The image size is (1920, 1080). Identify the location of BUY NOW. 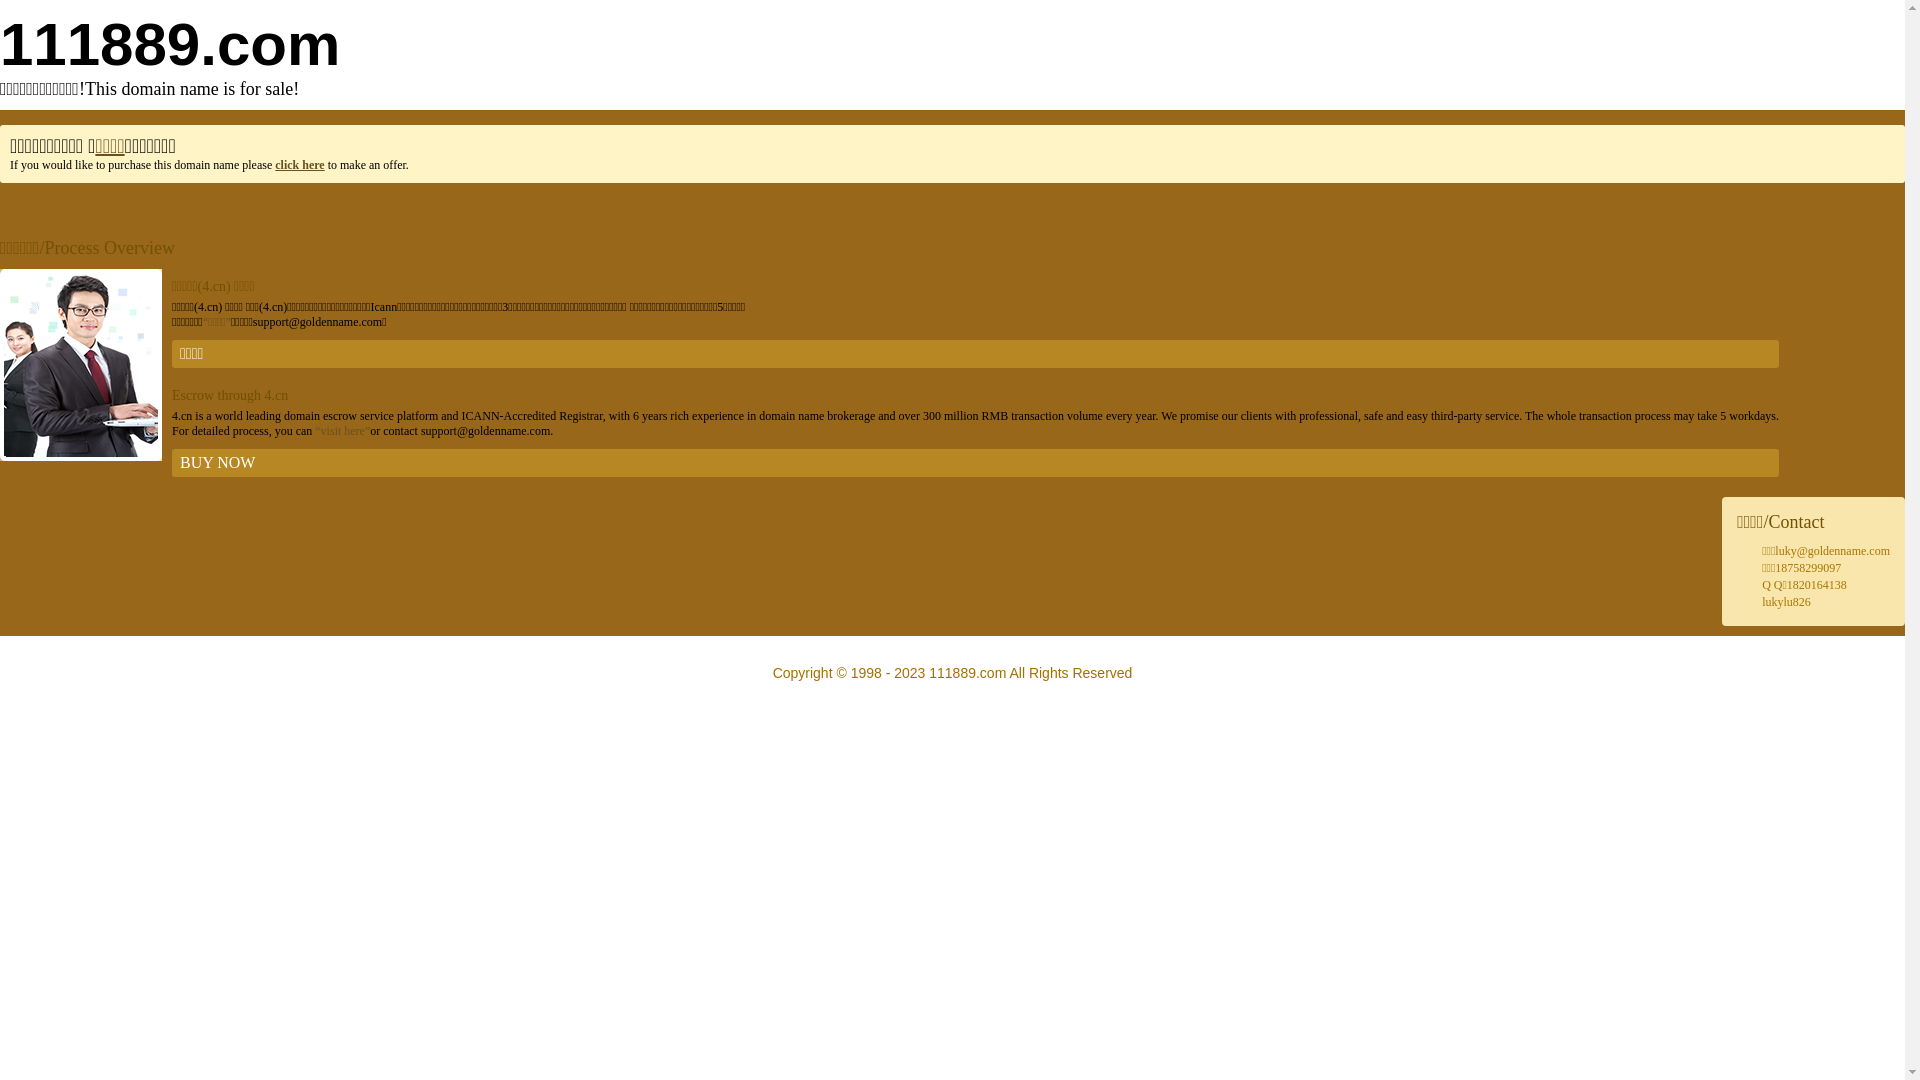
(976, 463).